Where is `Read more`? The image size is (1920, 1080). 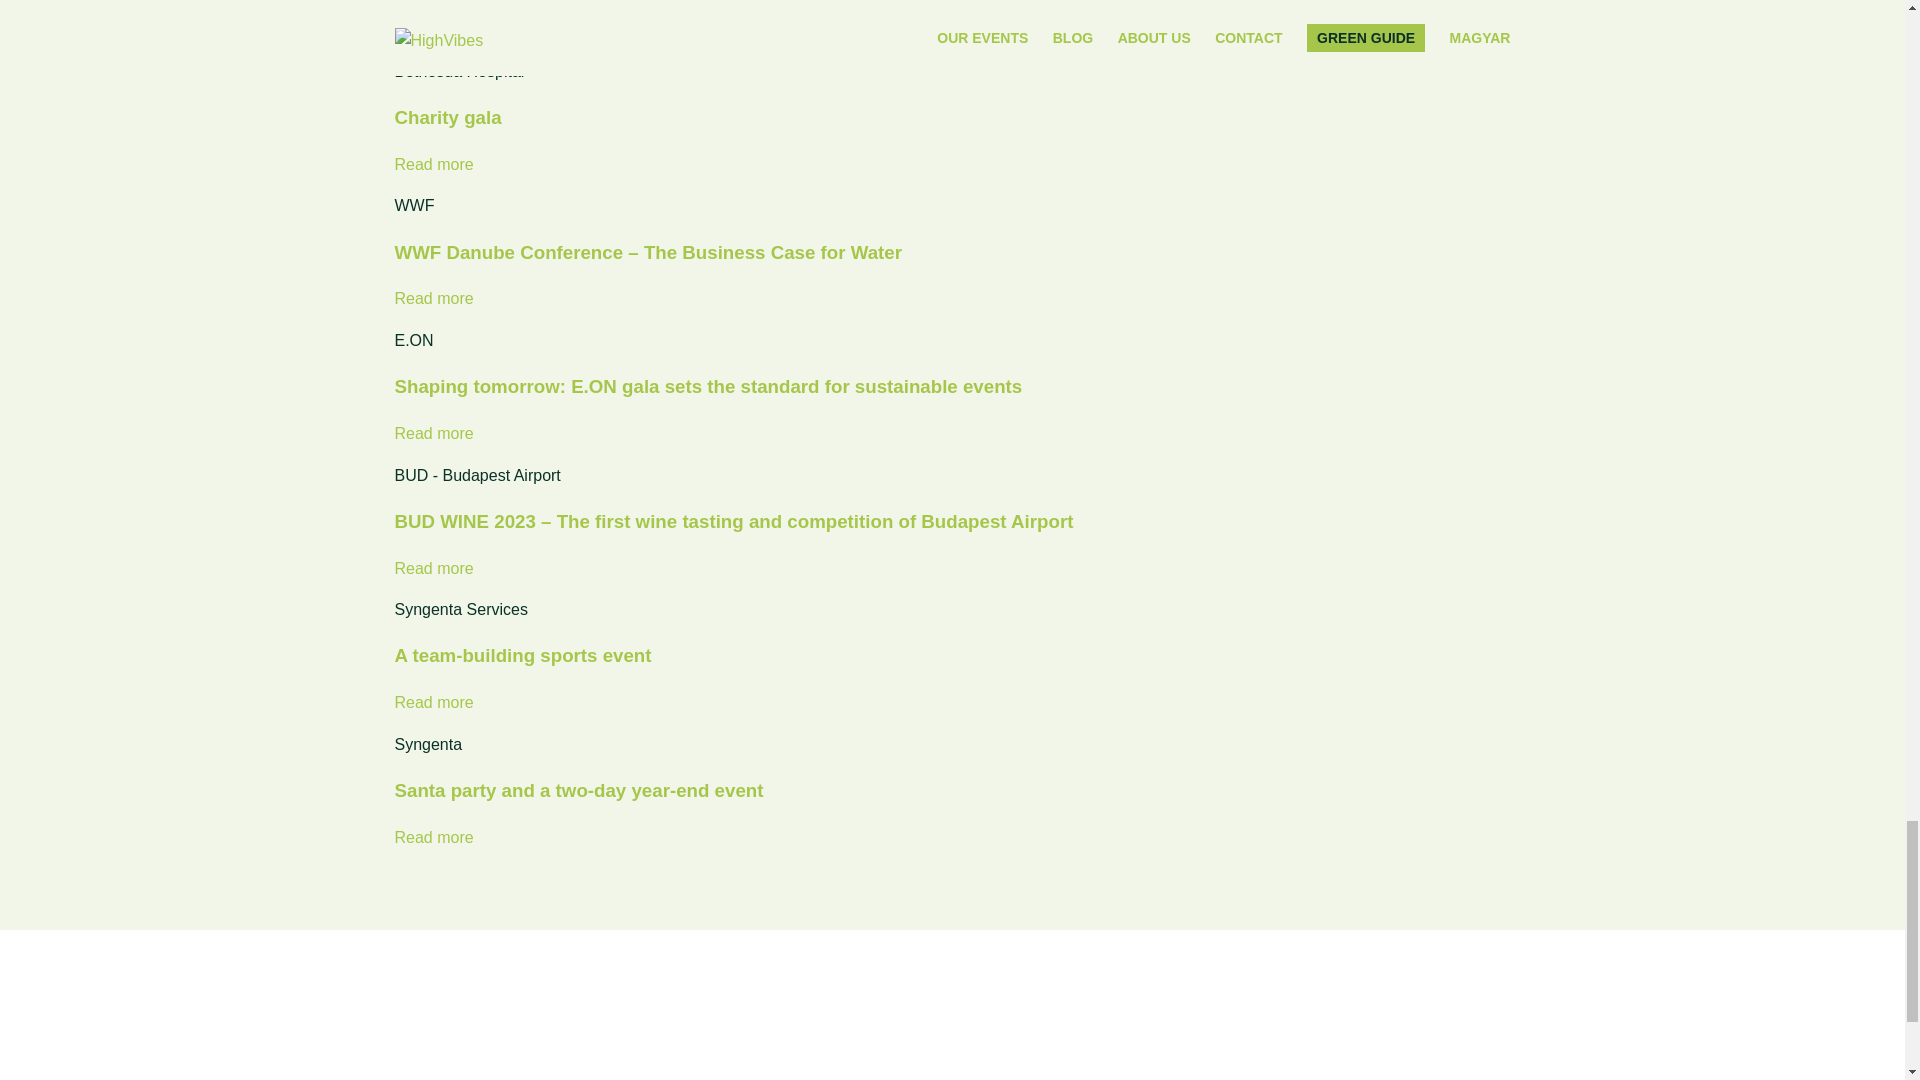
Read more is located at coordinates (432, 568).